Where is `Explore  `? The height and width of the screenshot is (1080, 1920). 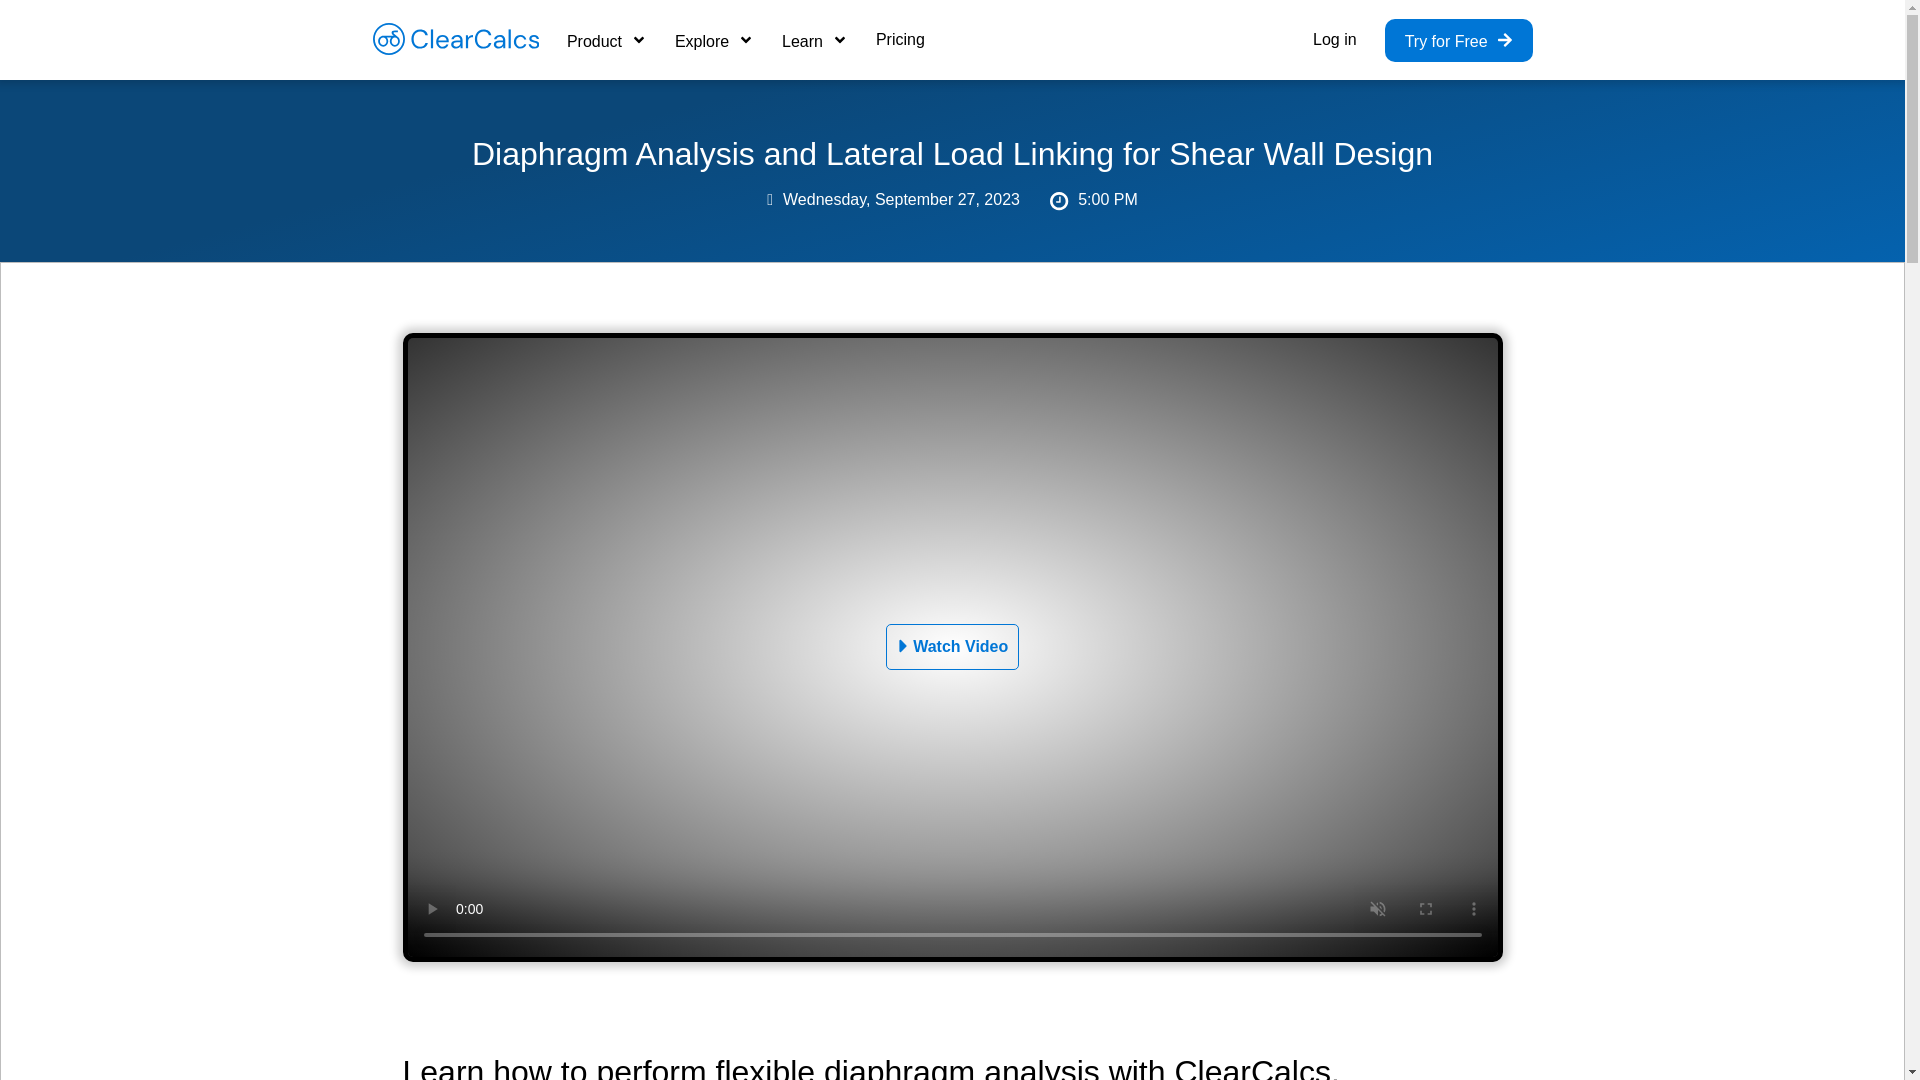 Explore   is located at coordinates (714, 40).